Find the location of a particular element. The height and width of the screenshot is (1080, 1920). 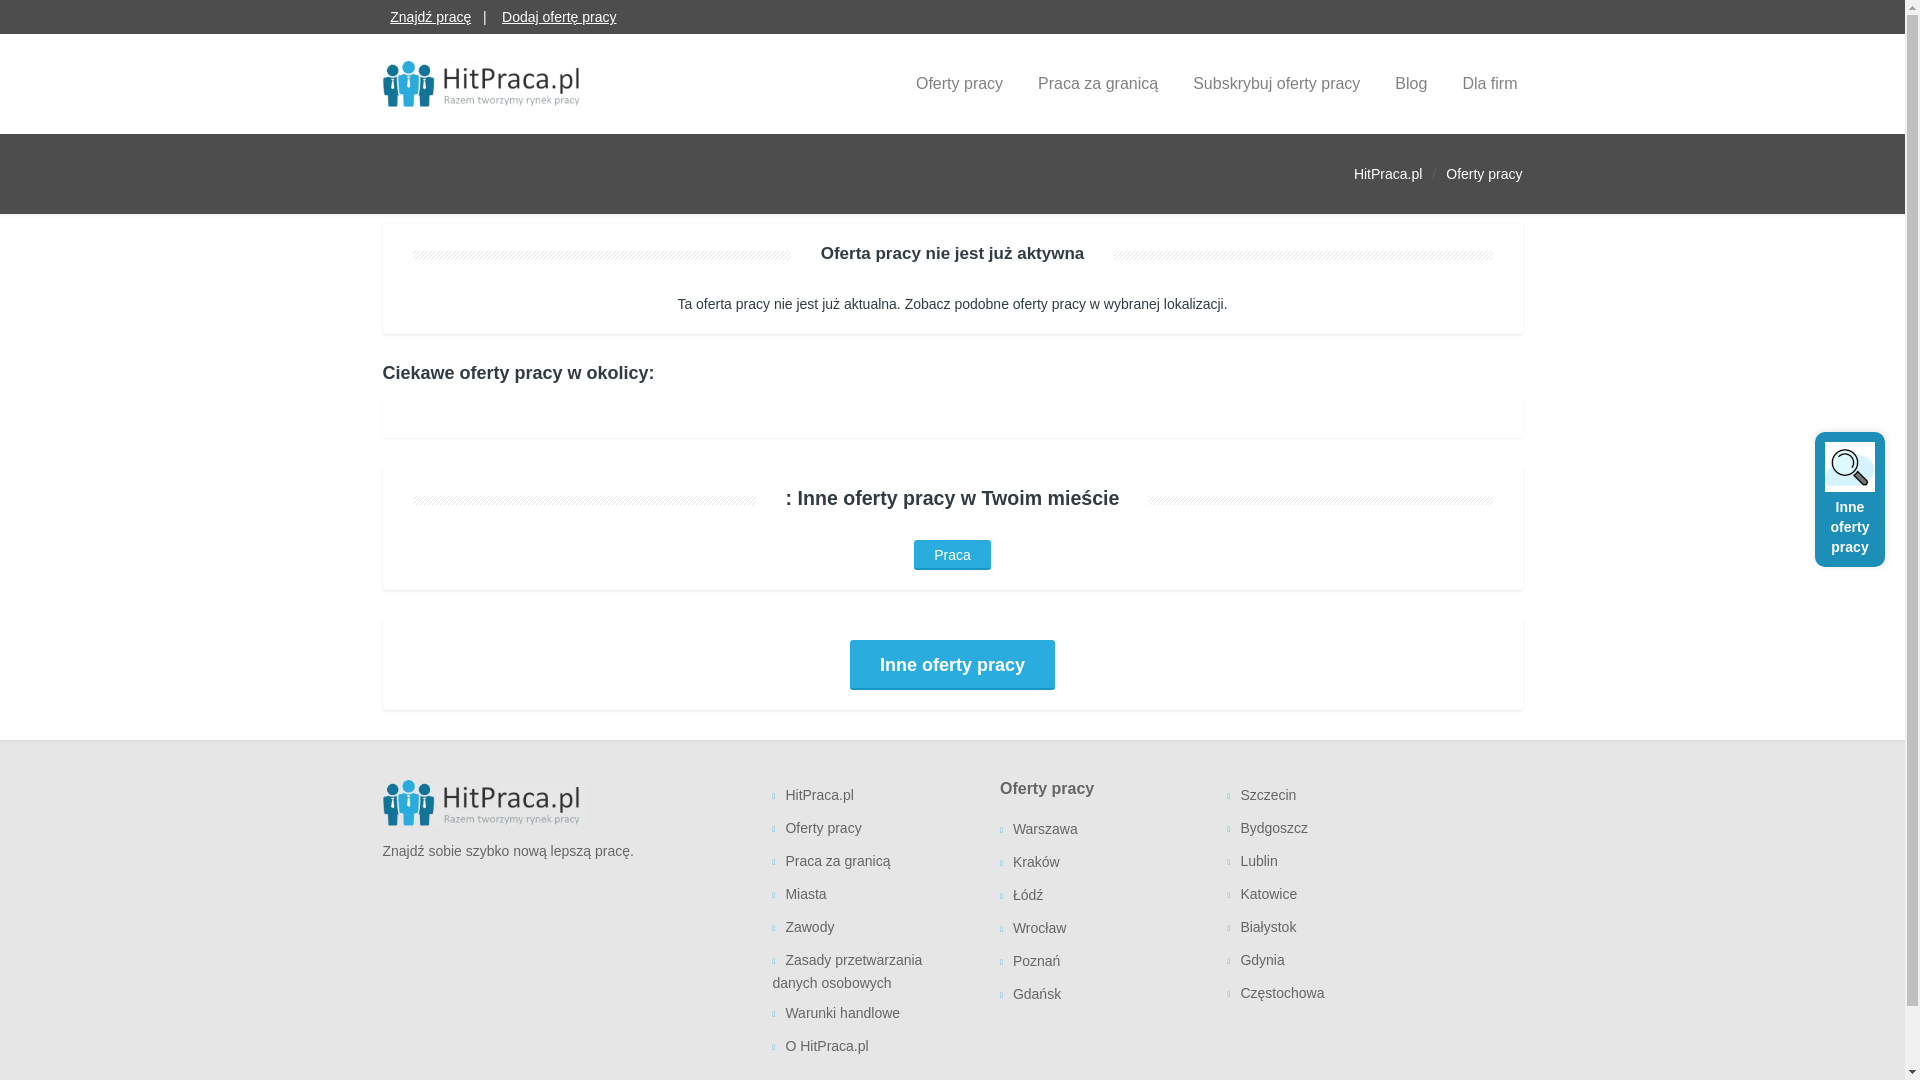

Gdynia is located at coordinates (1325, 962).